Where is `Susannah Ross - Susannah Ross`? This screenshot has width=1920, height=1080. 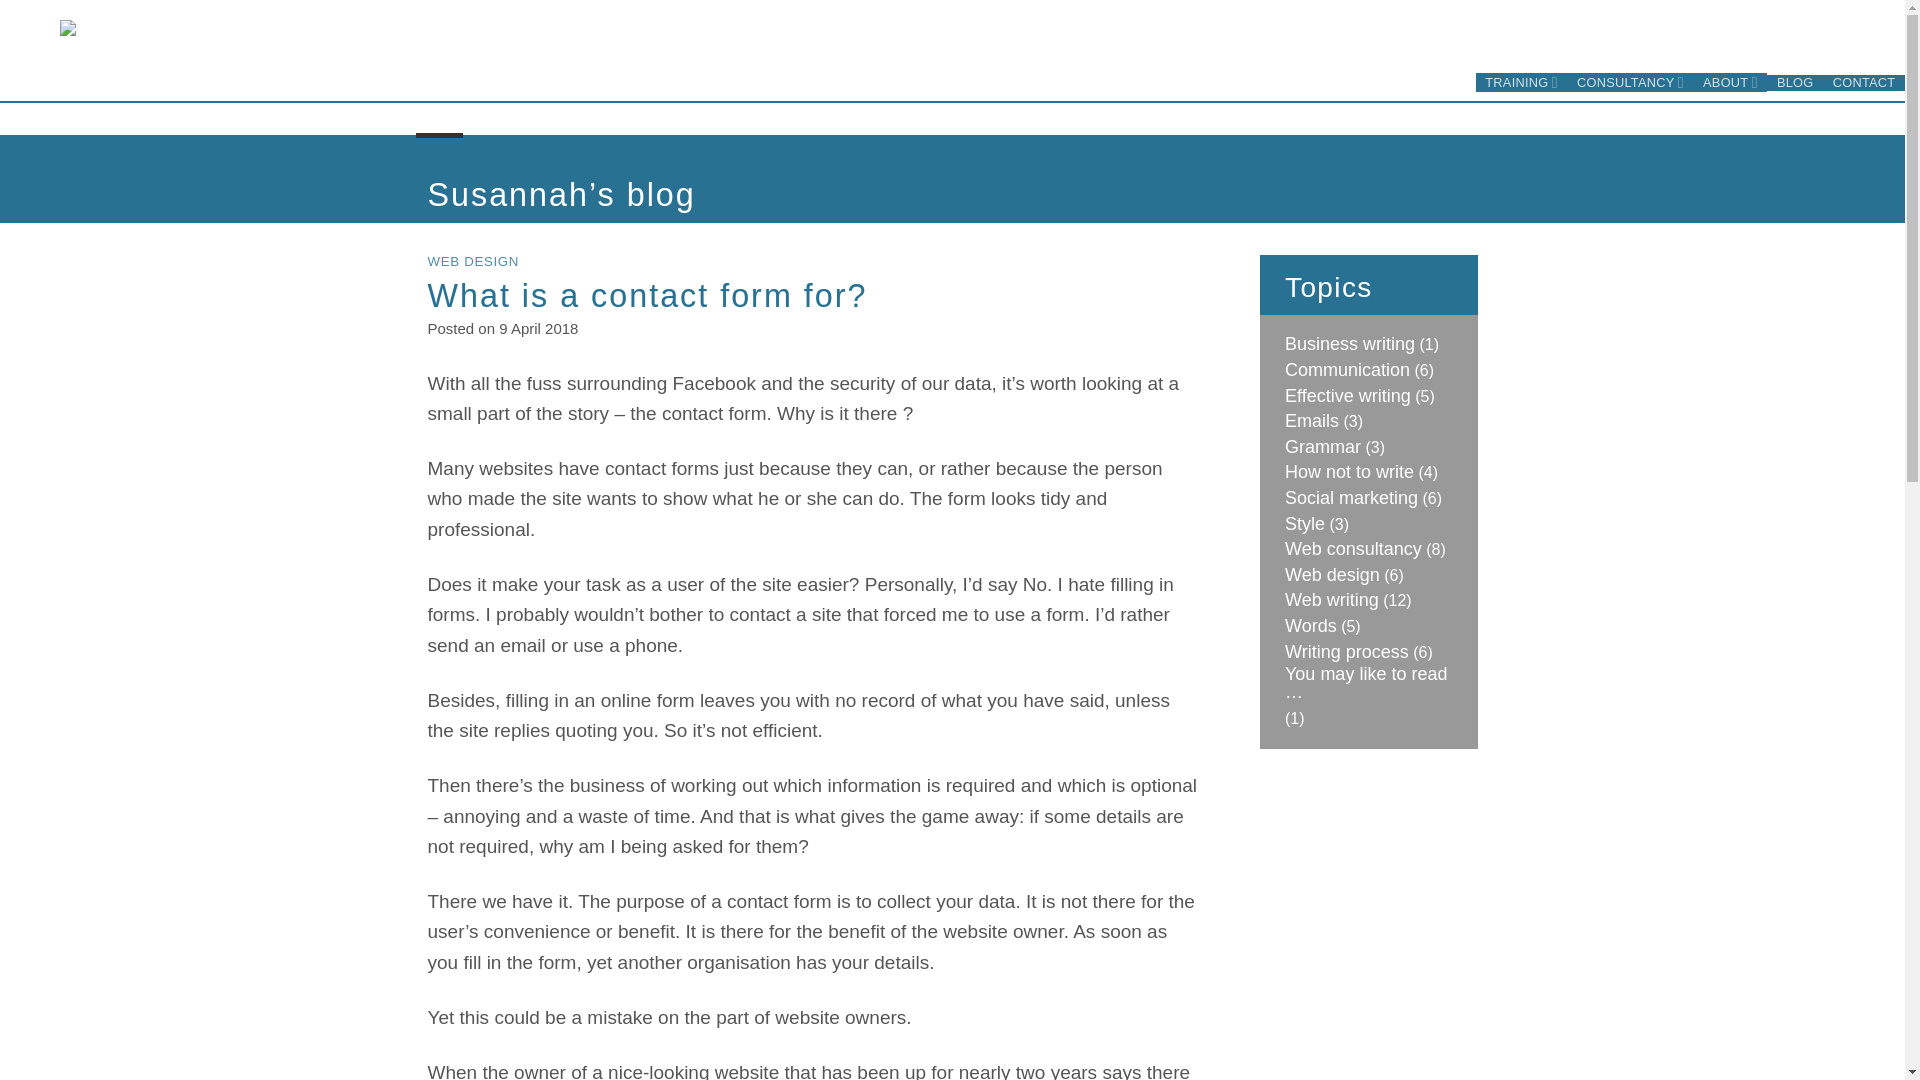
Susannah Ross - Susannah Ross is located at coordinates (222, 88).